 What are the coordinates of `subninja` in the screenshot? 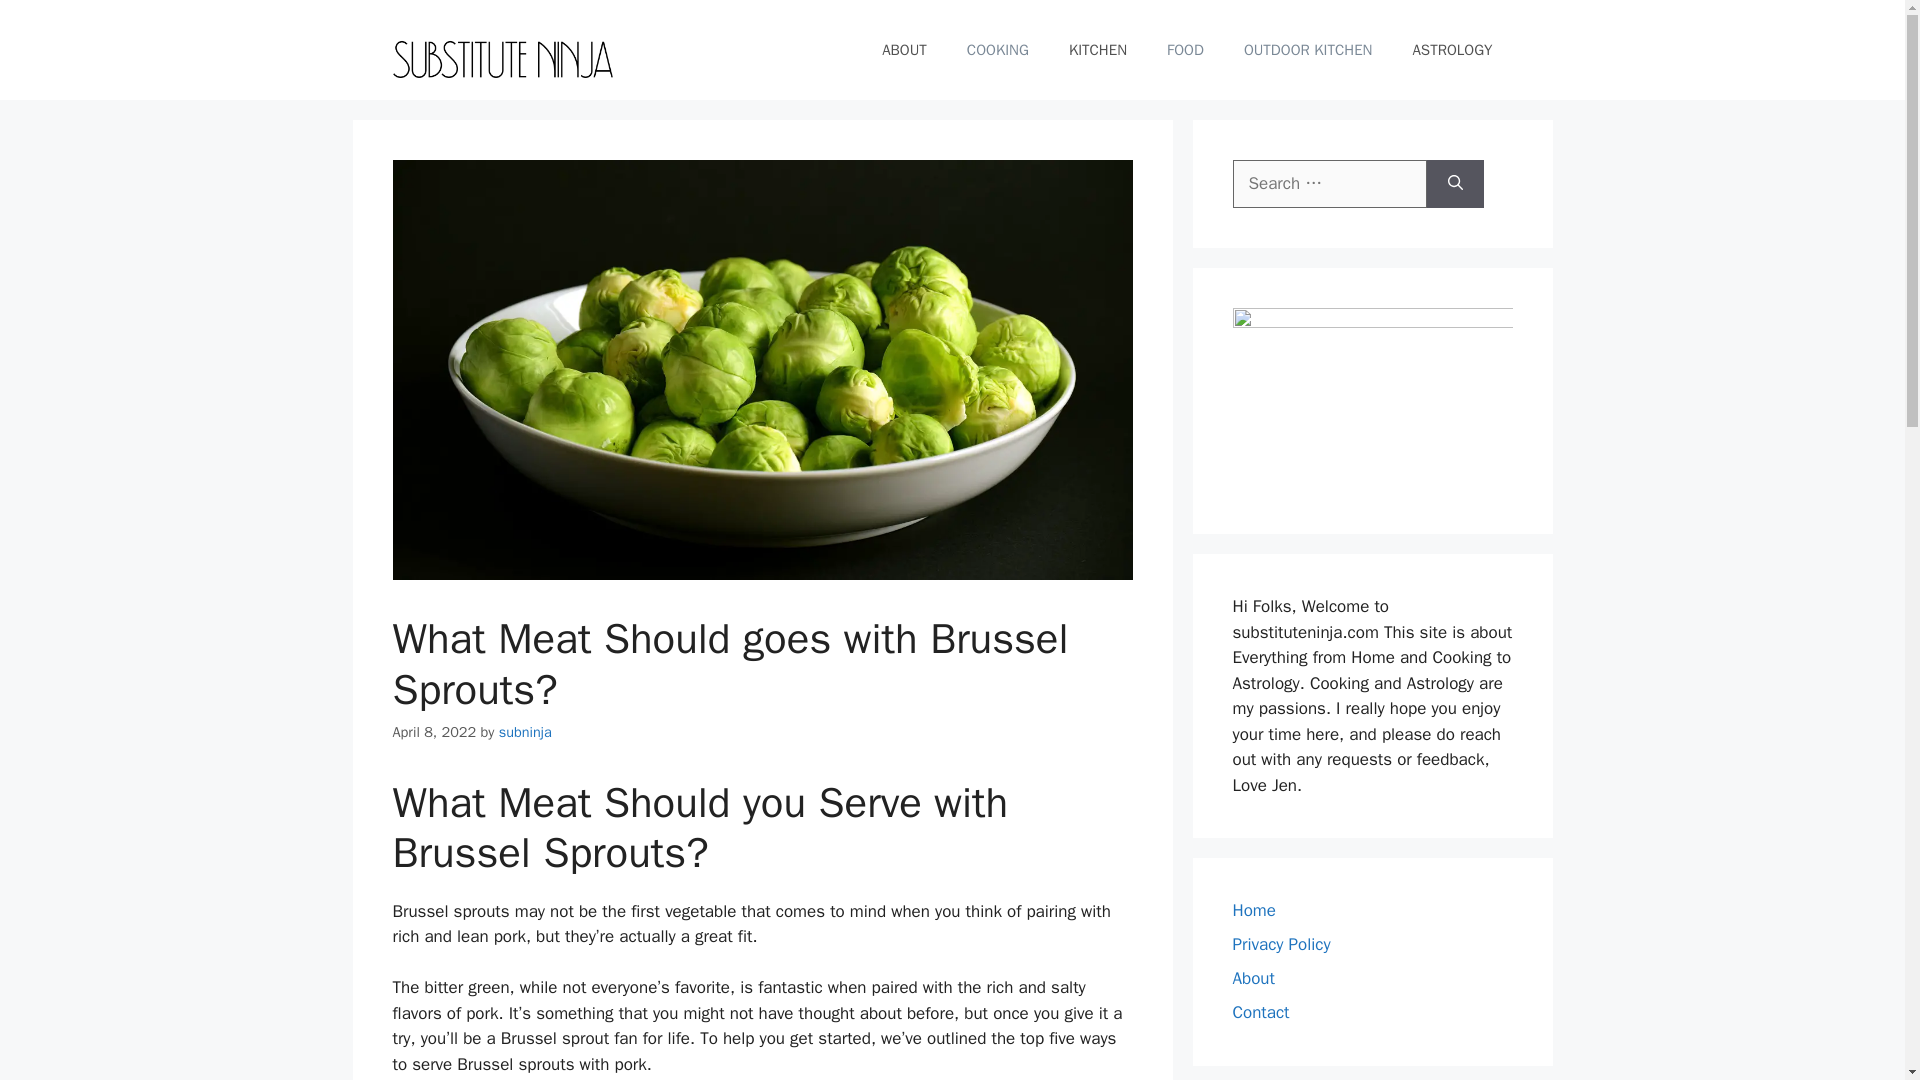 It's located at (526, 731).